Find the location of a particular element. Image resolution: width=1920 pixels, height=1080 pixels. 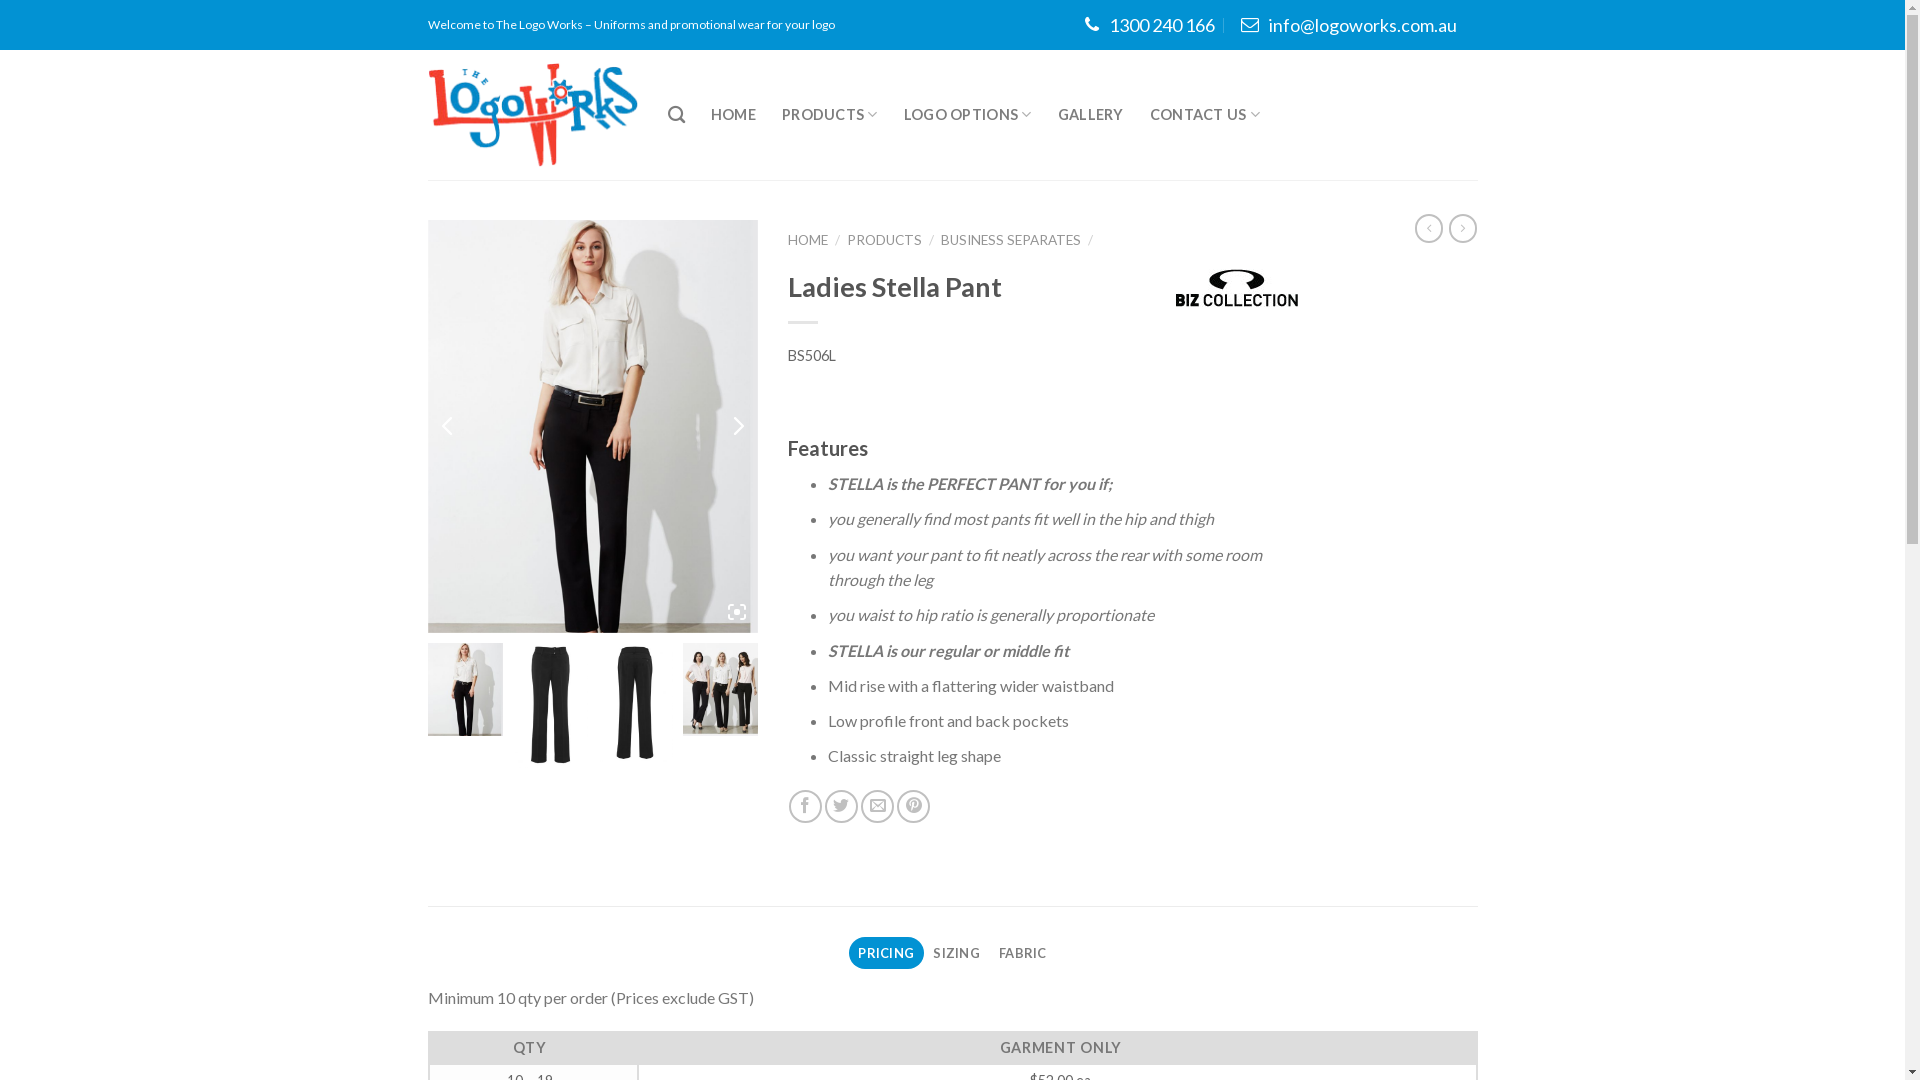

Share on Facebook is located at coordinates (806, 806).